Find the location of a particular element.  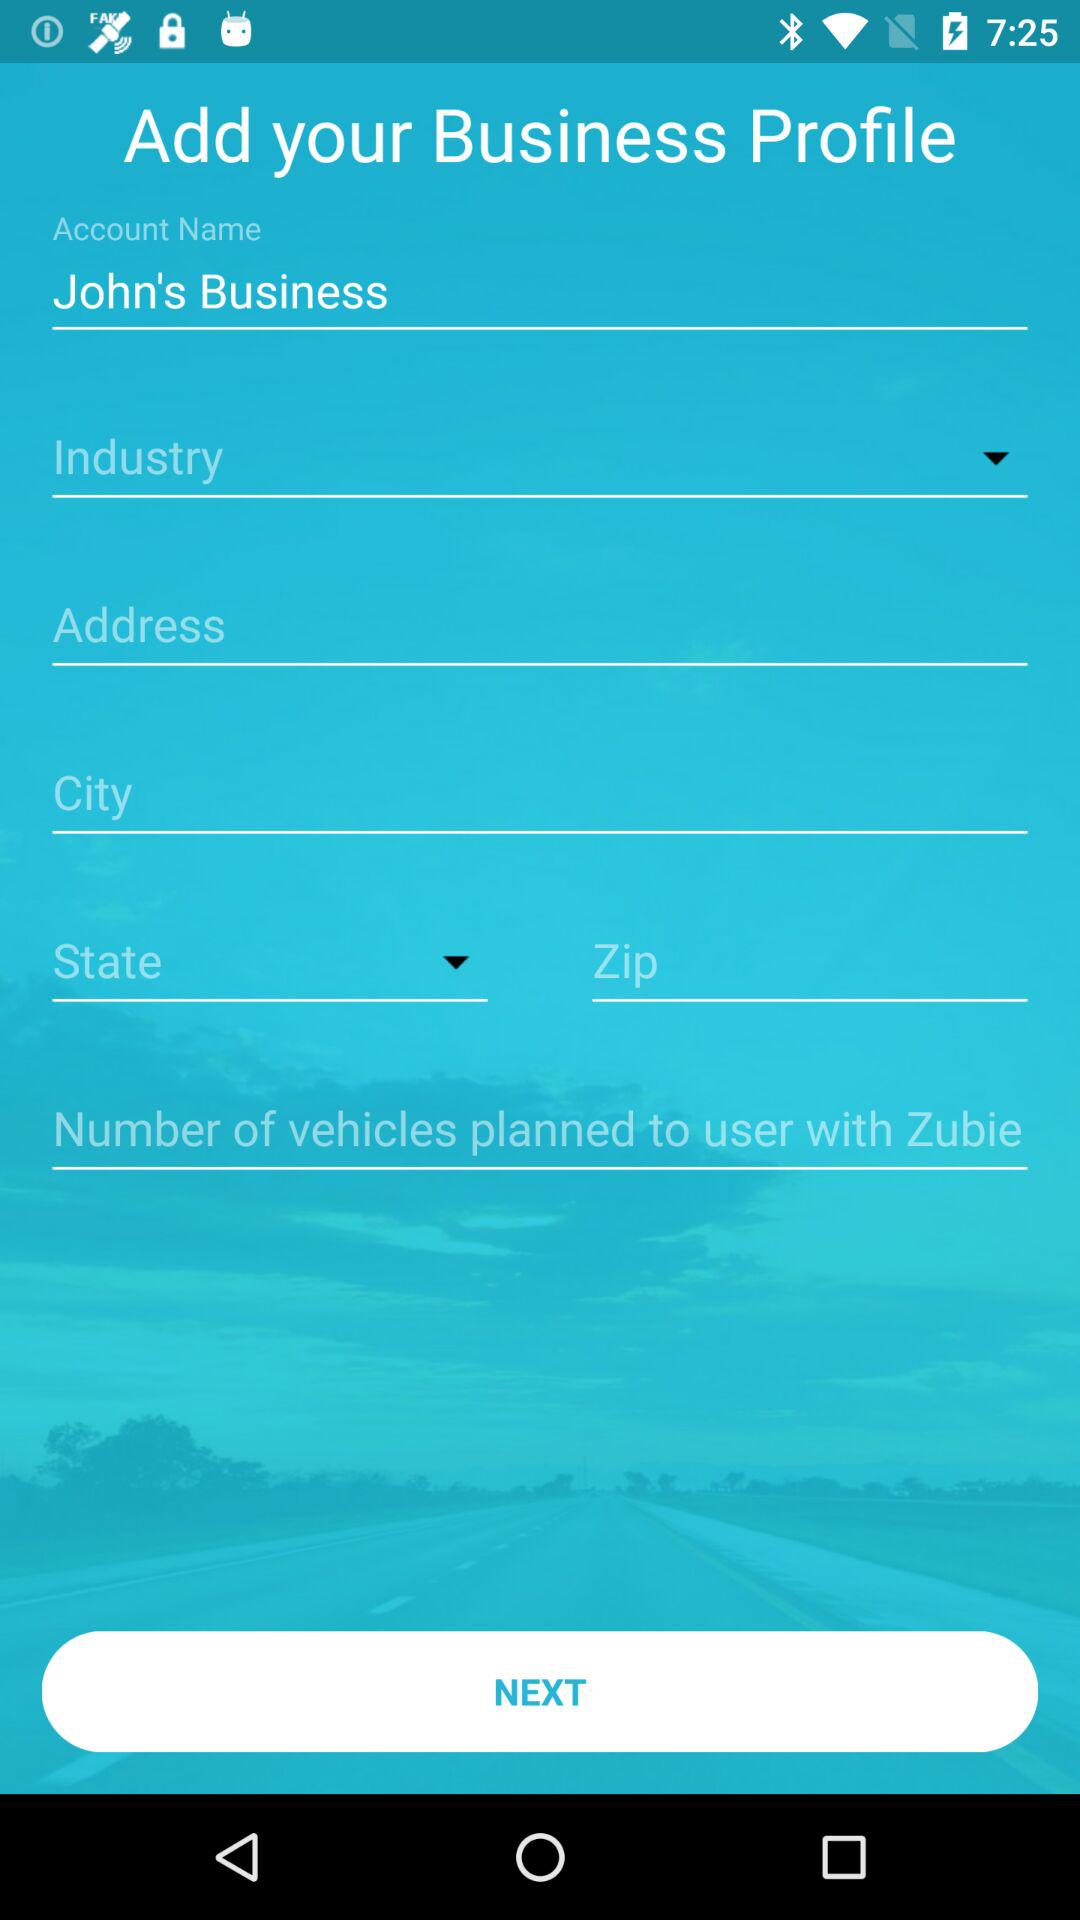

add address is located at coordinates (540, 626).